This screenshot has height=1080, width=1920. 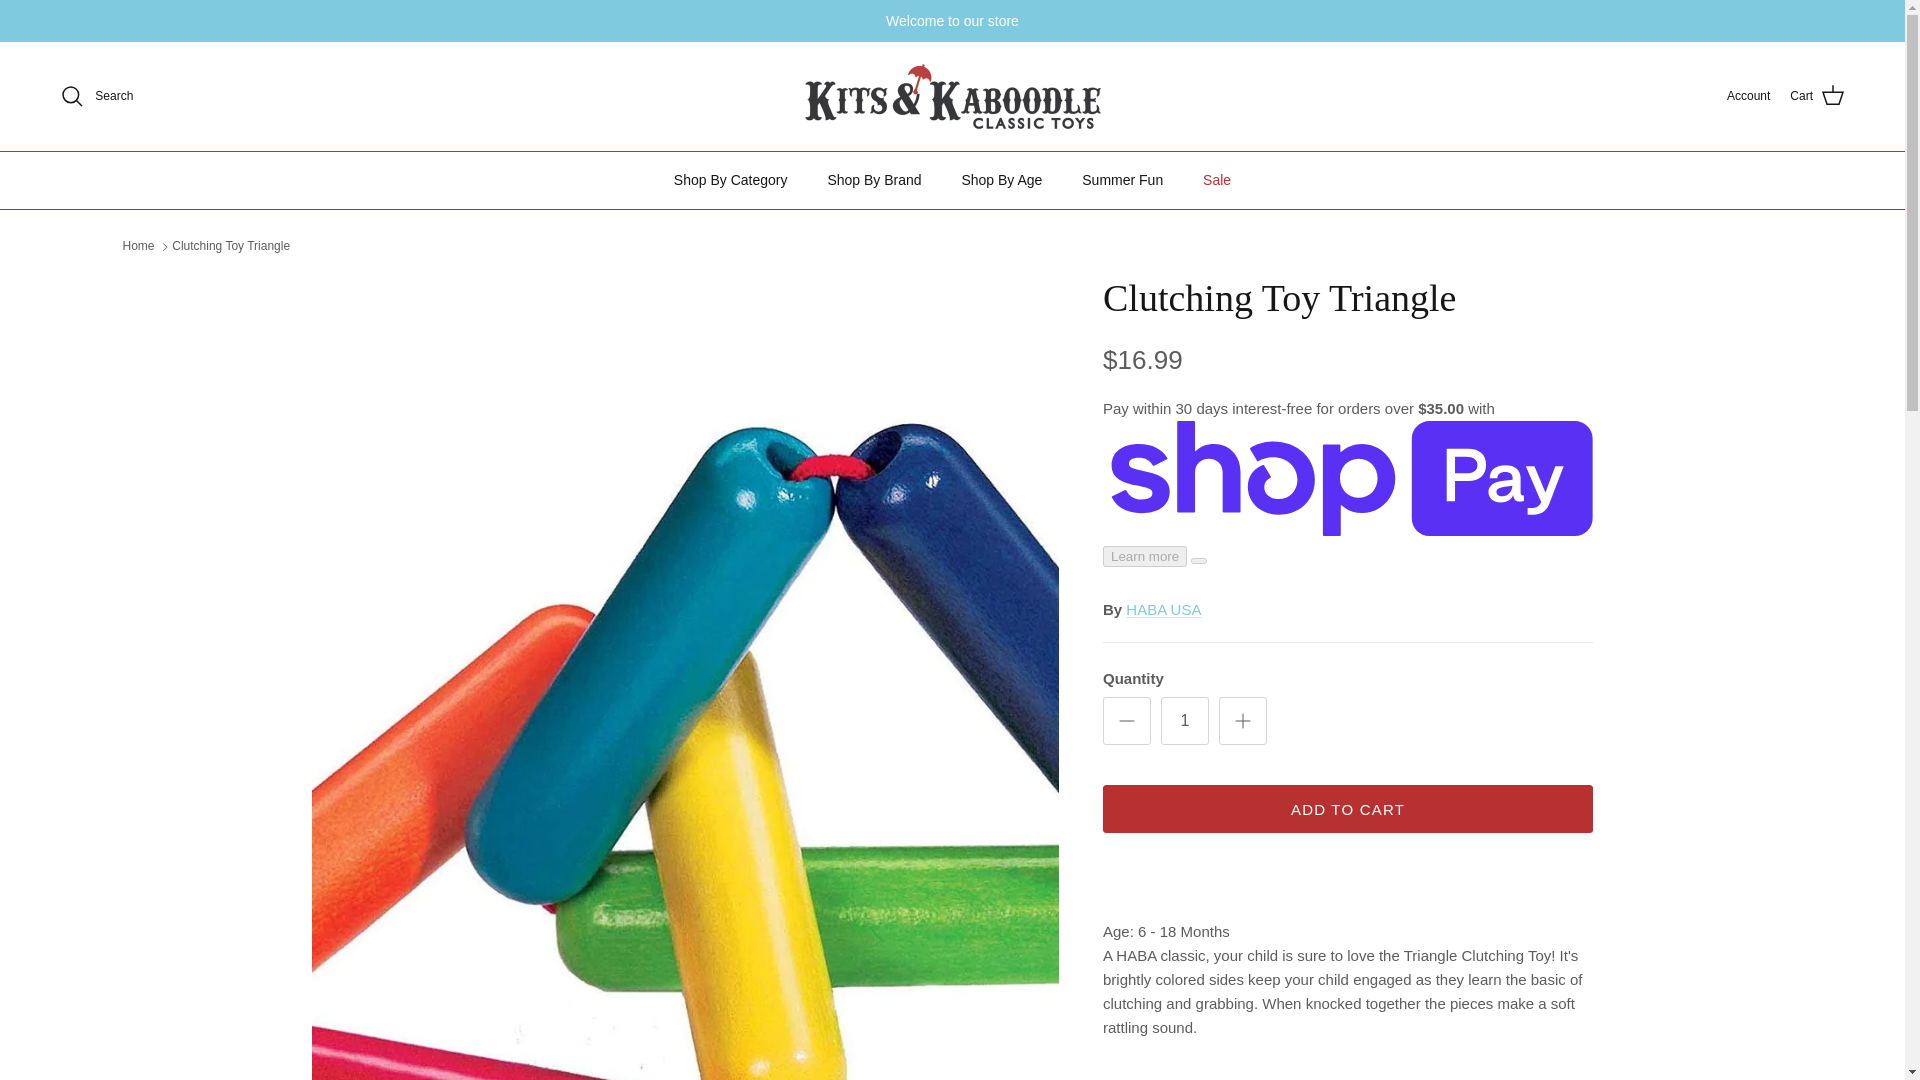 I want to click on Shop By Age, so click(x=1000, y=180).